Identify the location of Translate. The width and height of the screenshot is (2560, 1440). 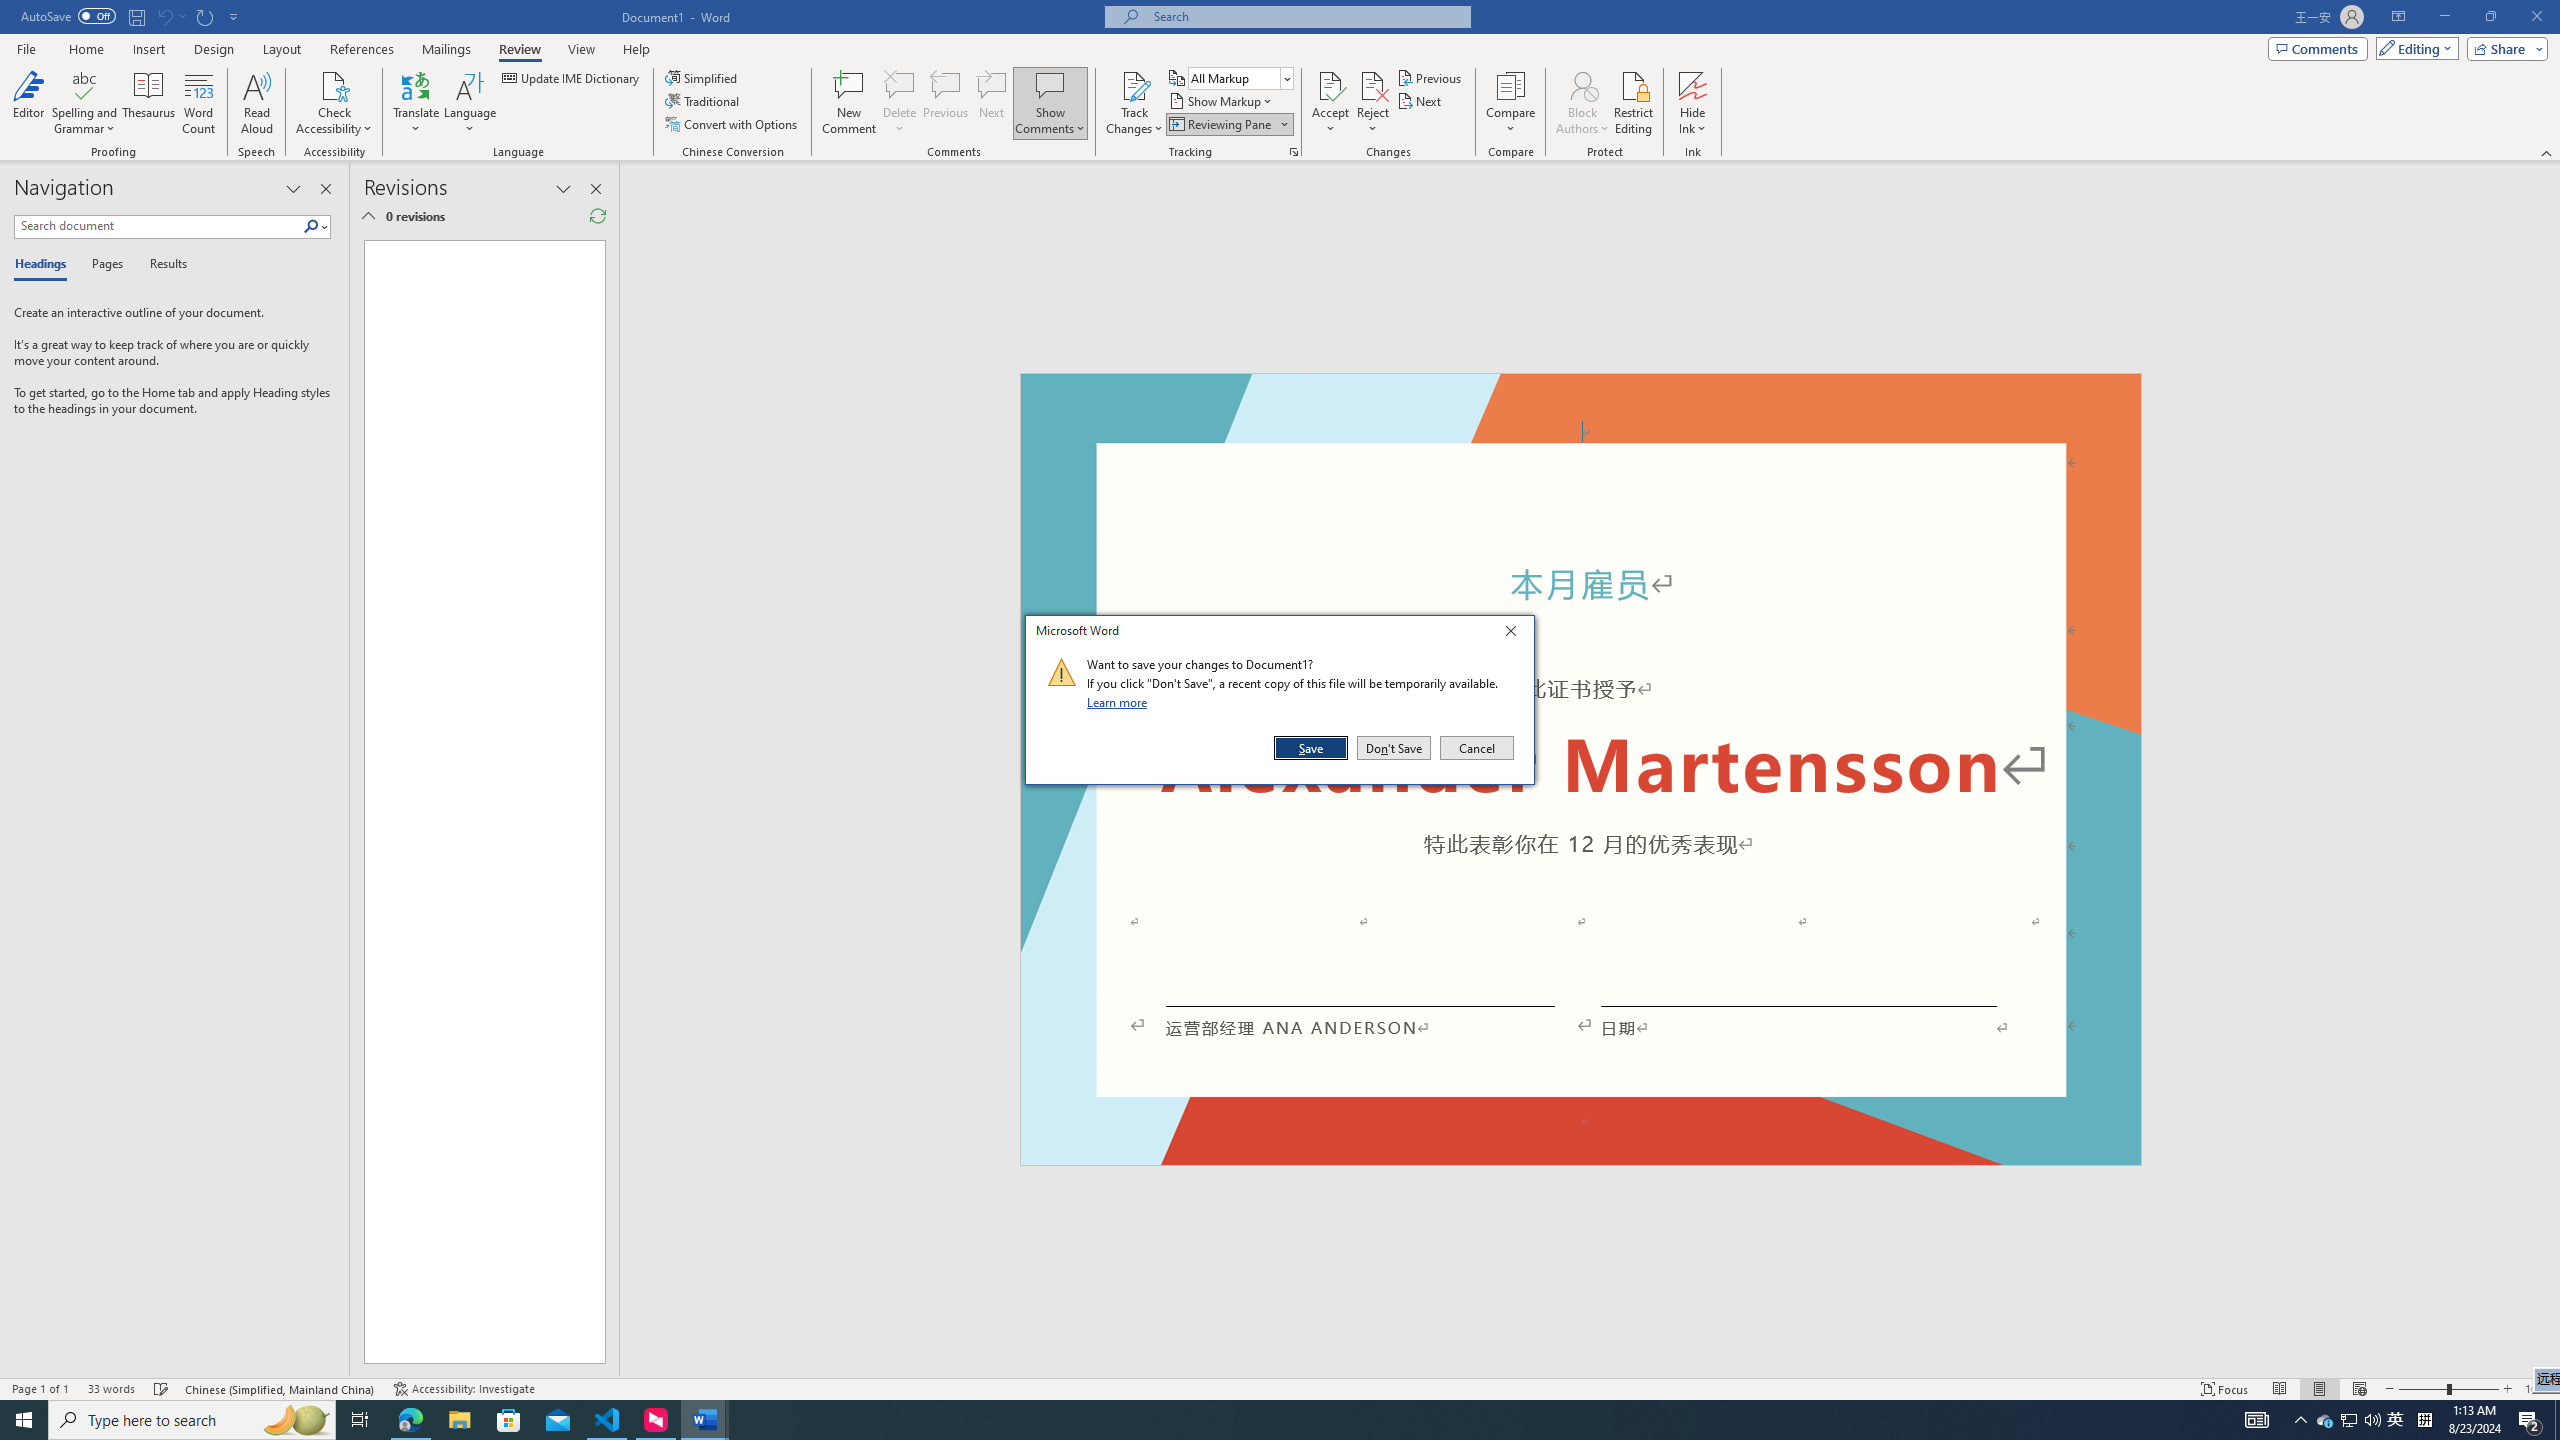
(416, 103).